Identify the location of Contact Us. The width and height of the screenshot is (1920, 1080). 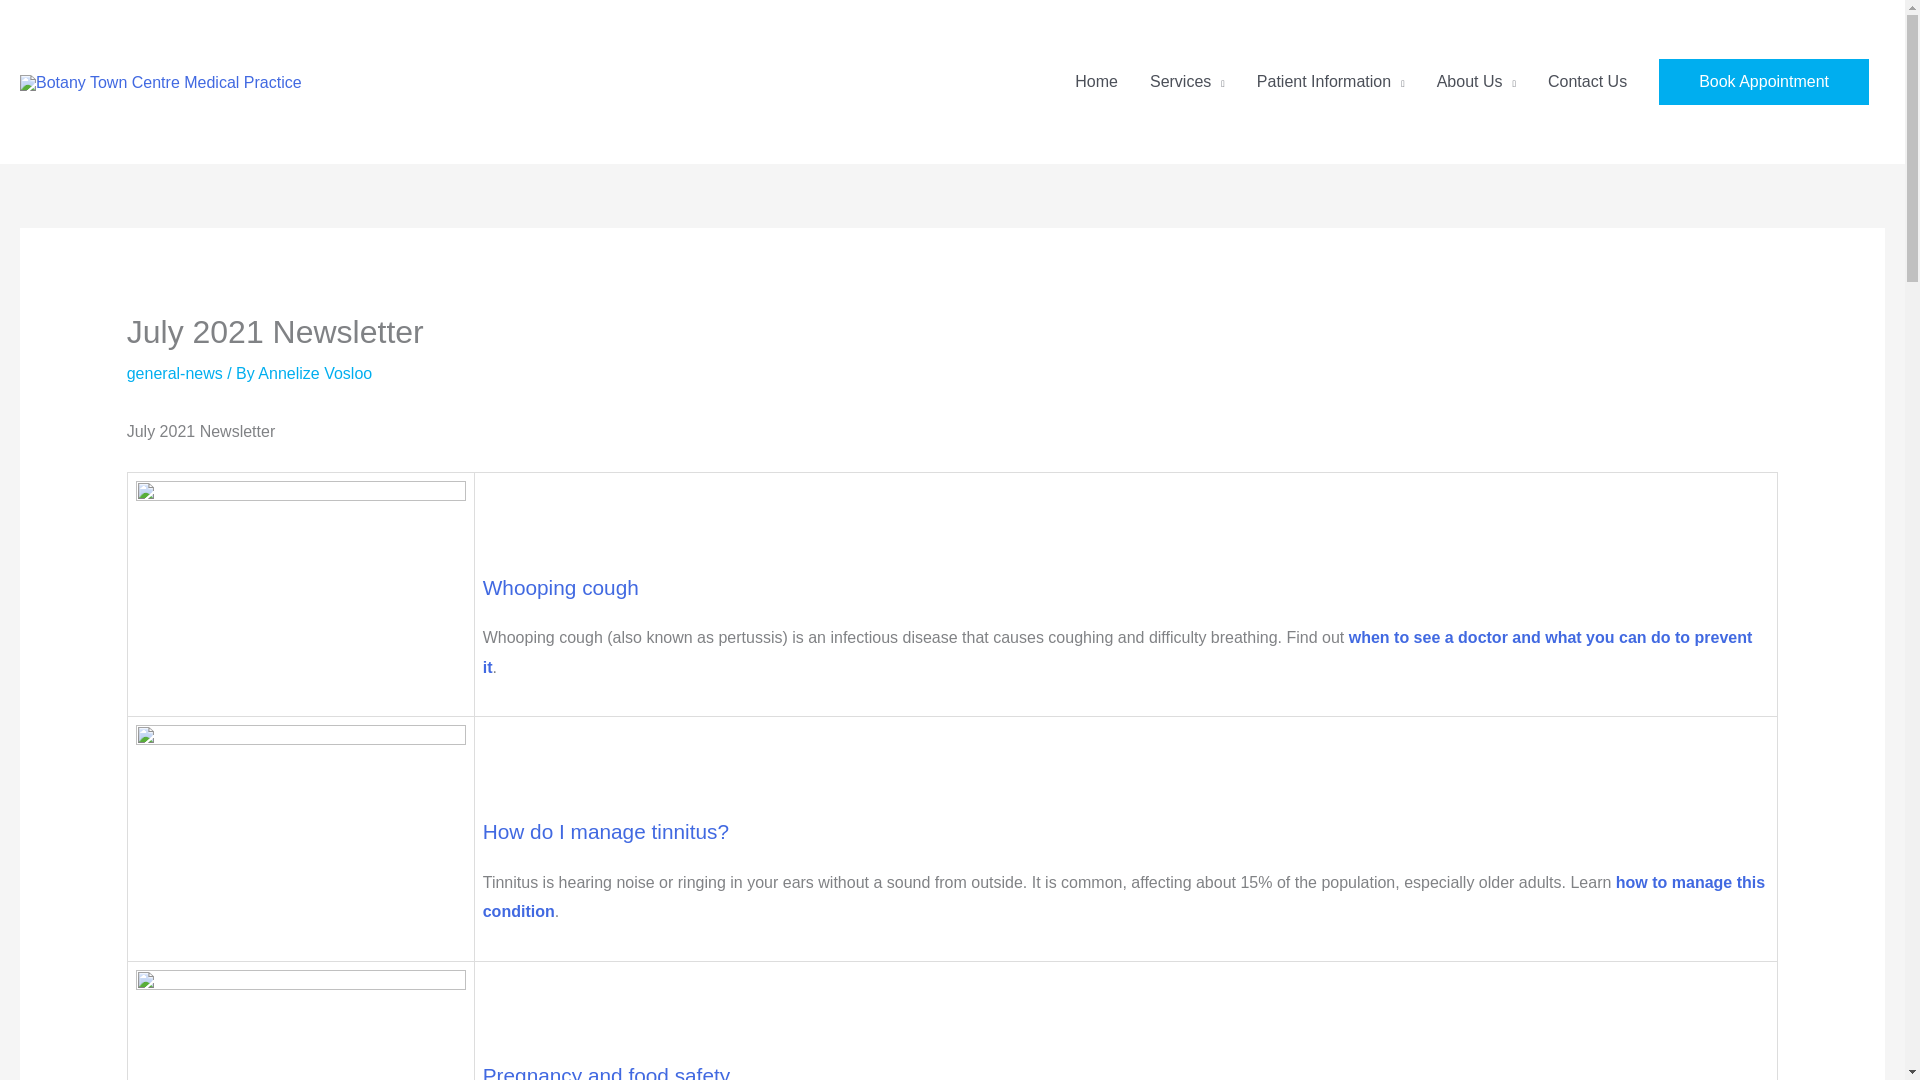
(1588, 82).